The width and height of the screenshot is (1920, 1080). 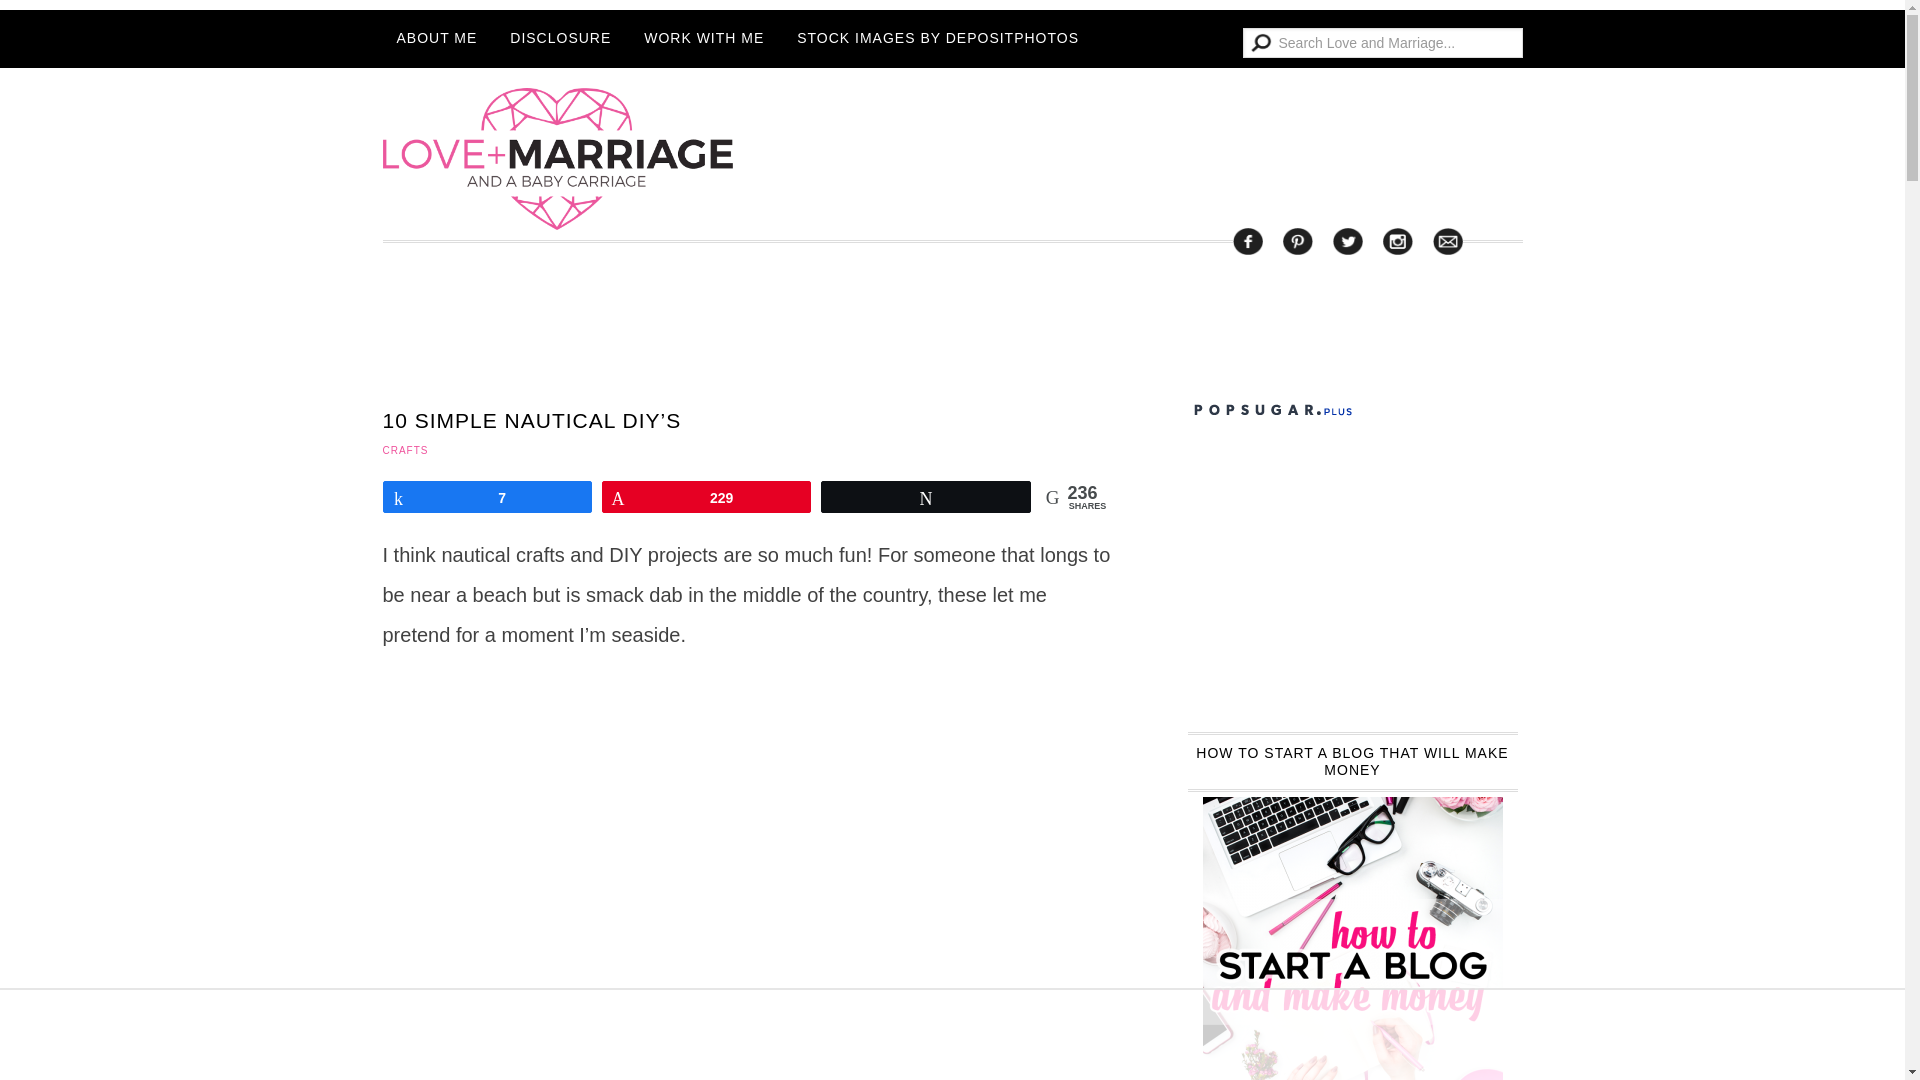 I want to click on CRAFTS, so click(x=405, y=450).